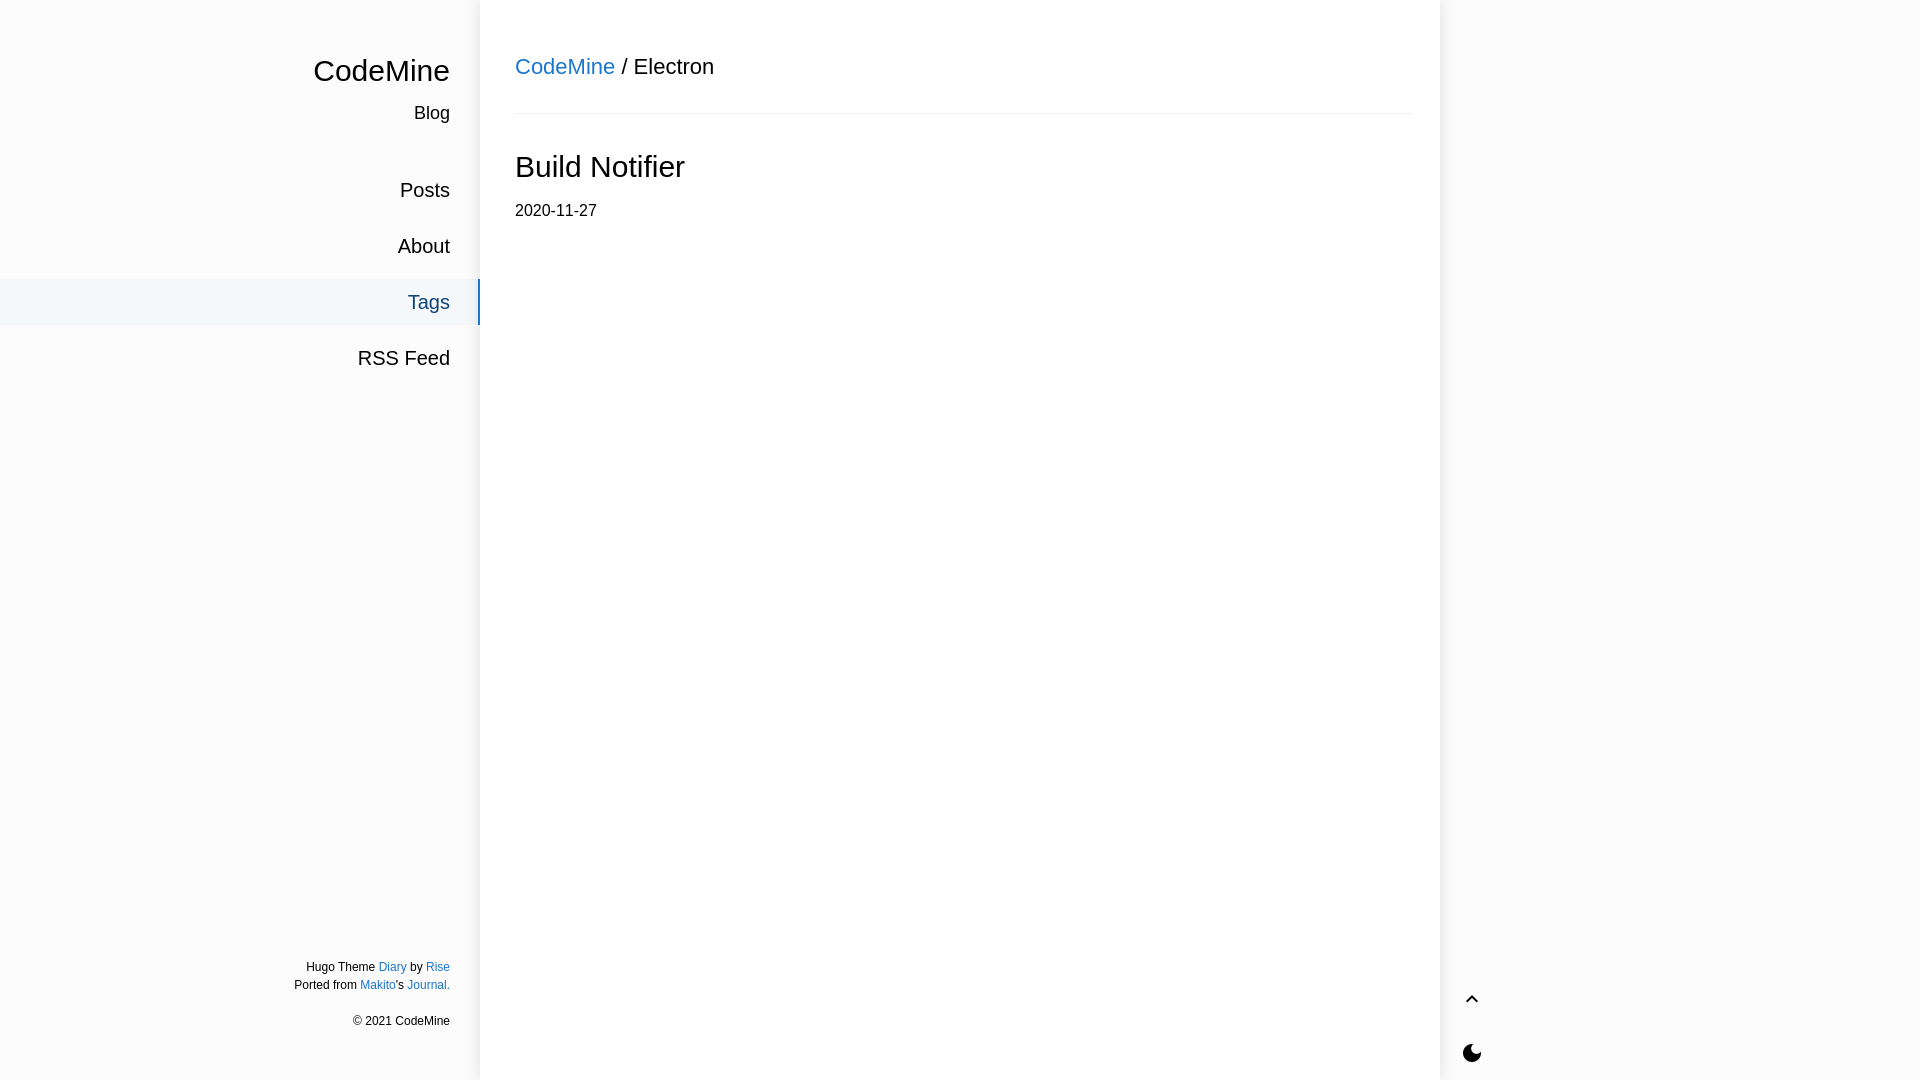 The width and height of the screenshot is (1920, 1080). What do you see at coordinates (240, 358) in the screenshot?
I see `RSS Feed` at bounding box center [240, 358].